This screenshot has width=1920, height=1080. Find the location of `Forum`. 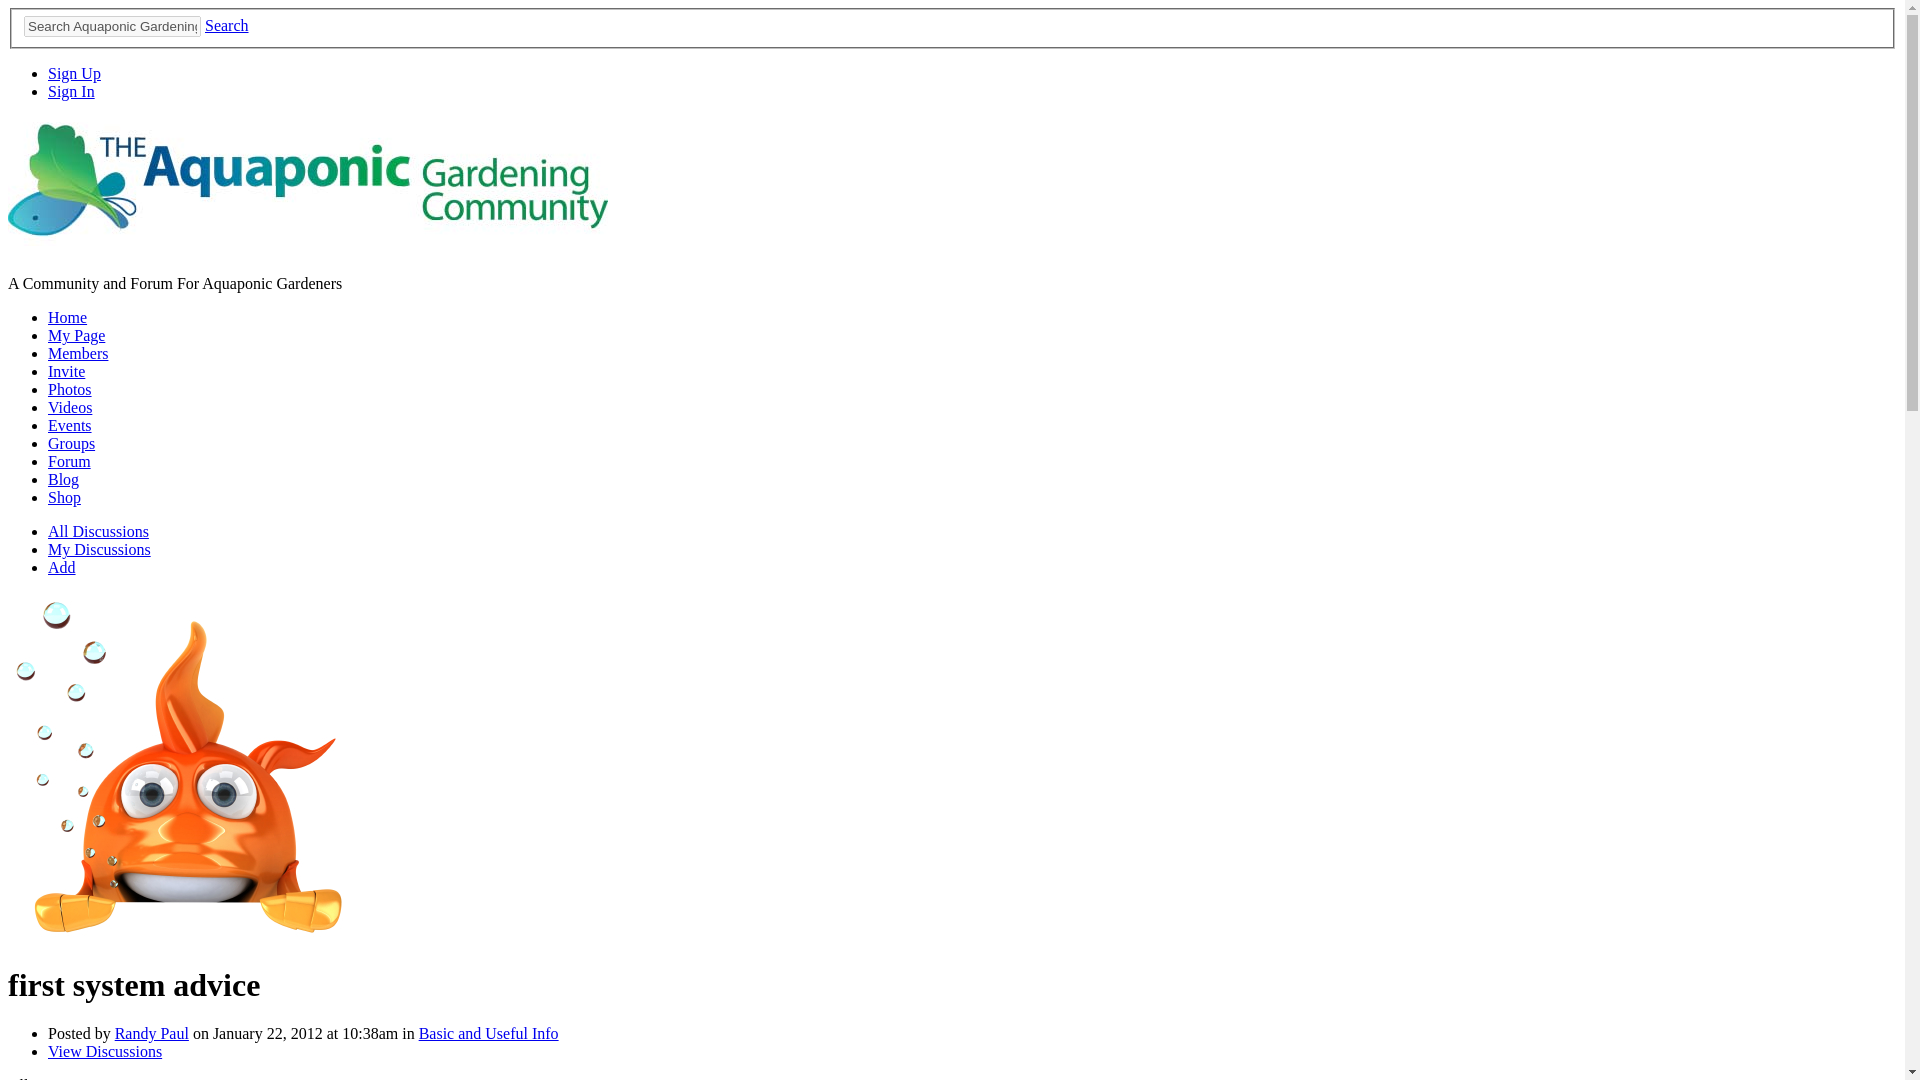

Forum is located at coordinates (69, 460).